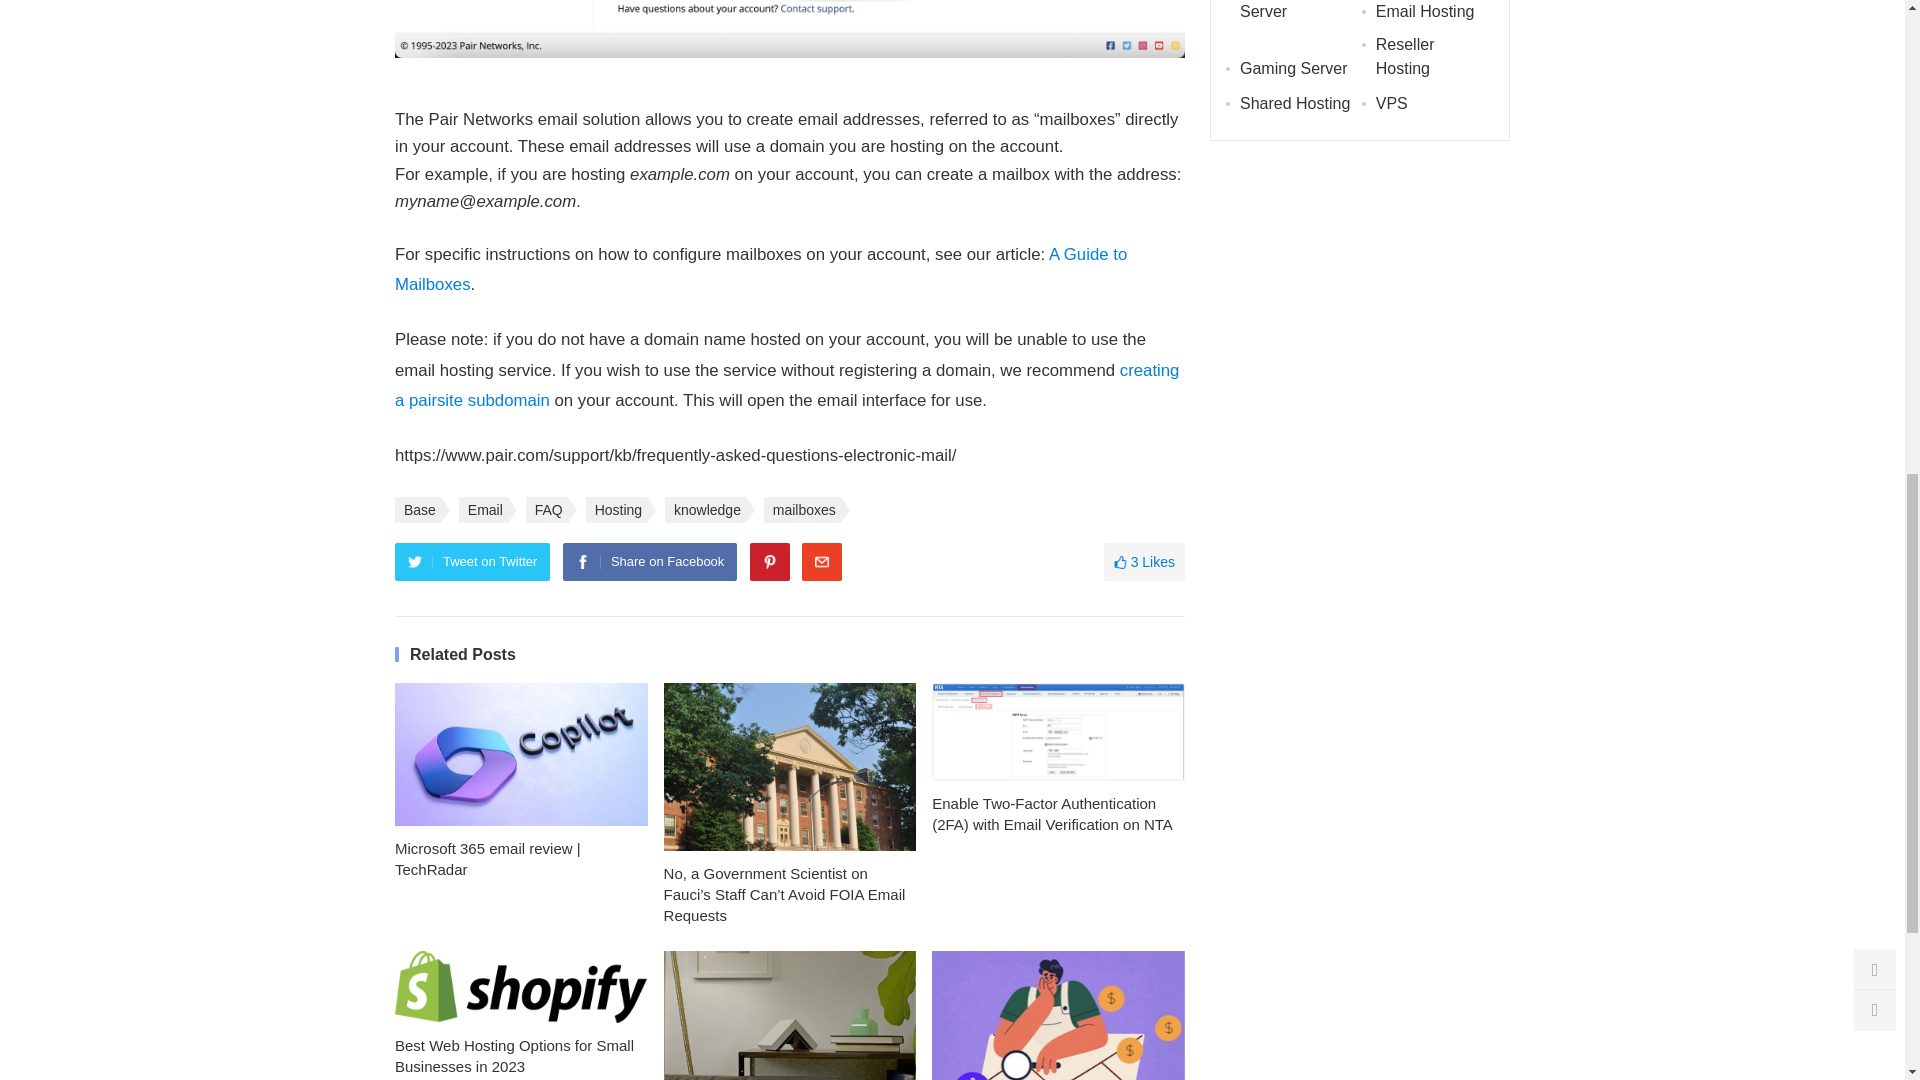 The height and width of the screenshot is (1080, 1920). I want to click on knowledge, so click(705, 509).